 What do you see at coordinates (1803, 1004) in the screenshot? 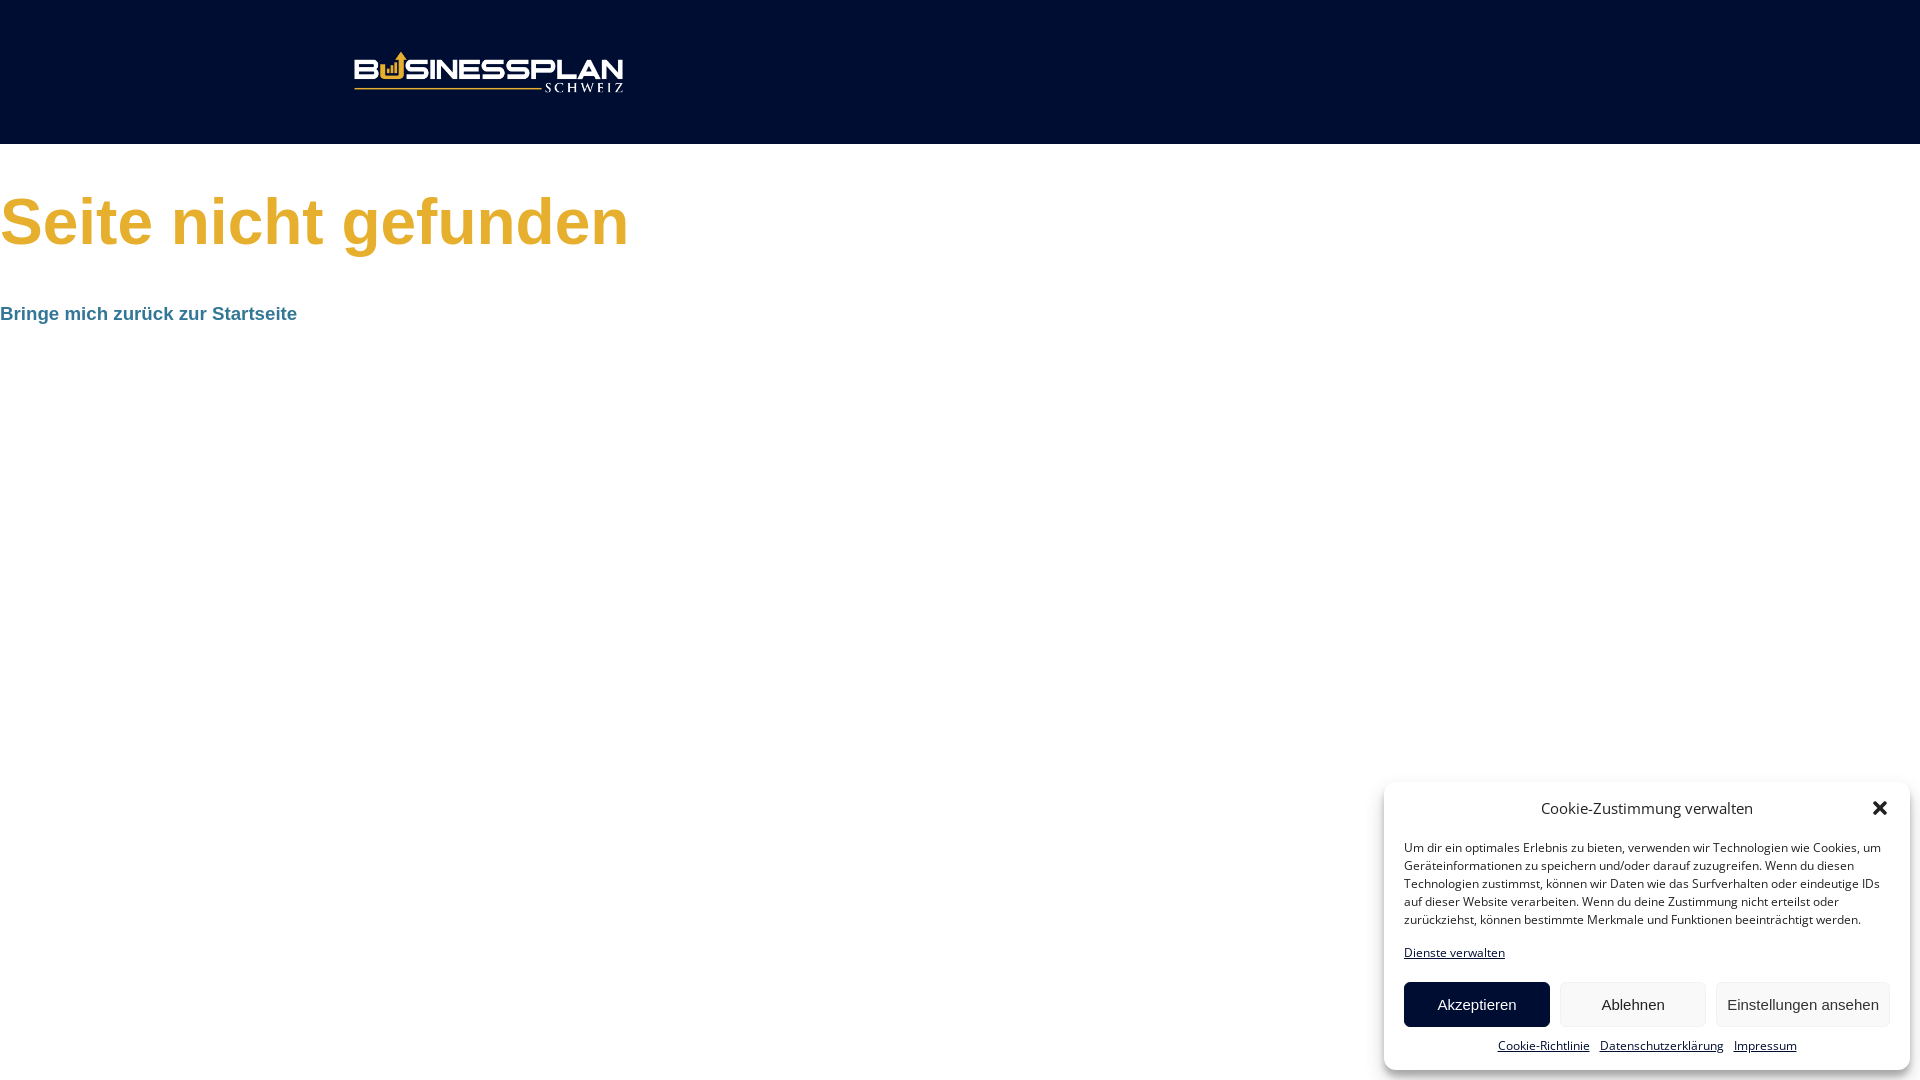
I see `Einstellungen ansehen` at bounding box center [1803, 1004].